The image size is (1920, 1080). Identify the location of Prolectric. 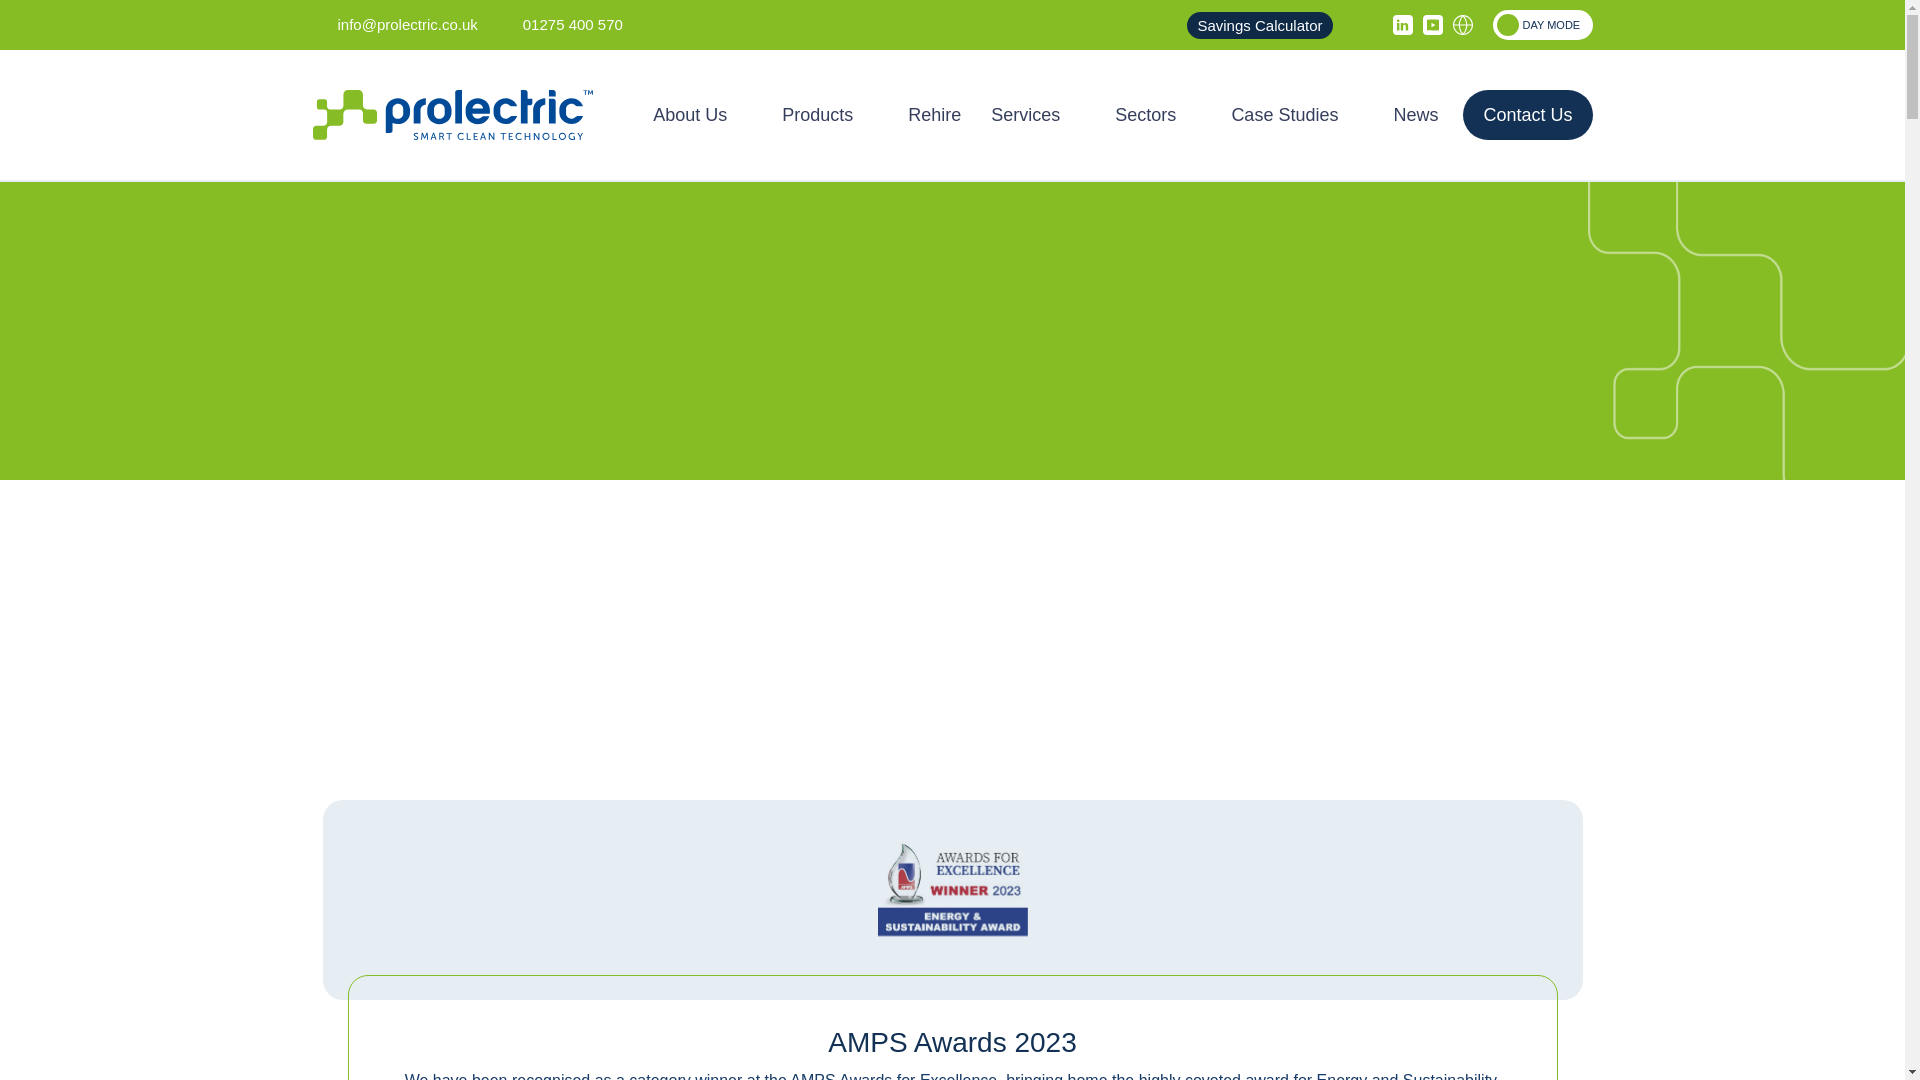
(451, 114).